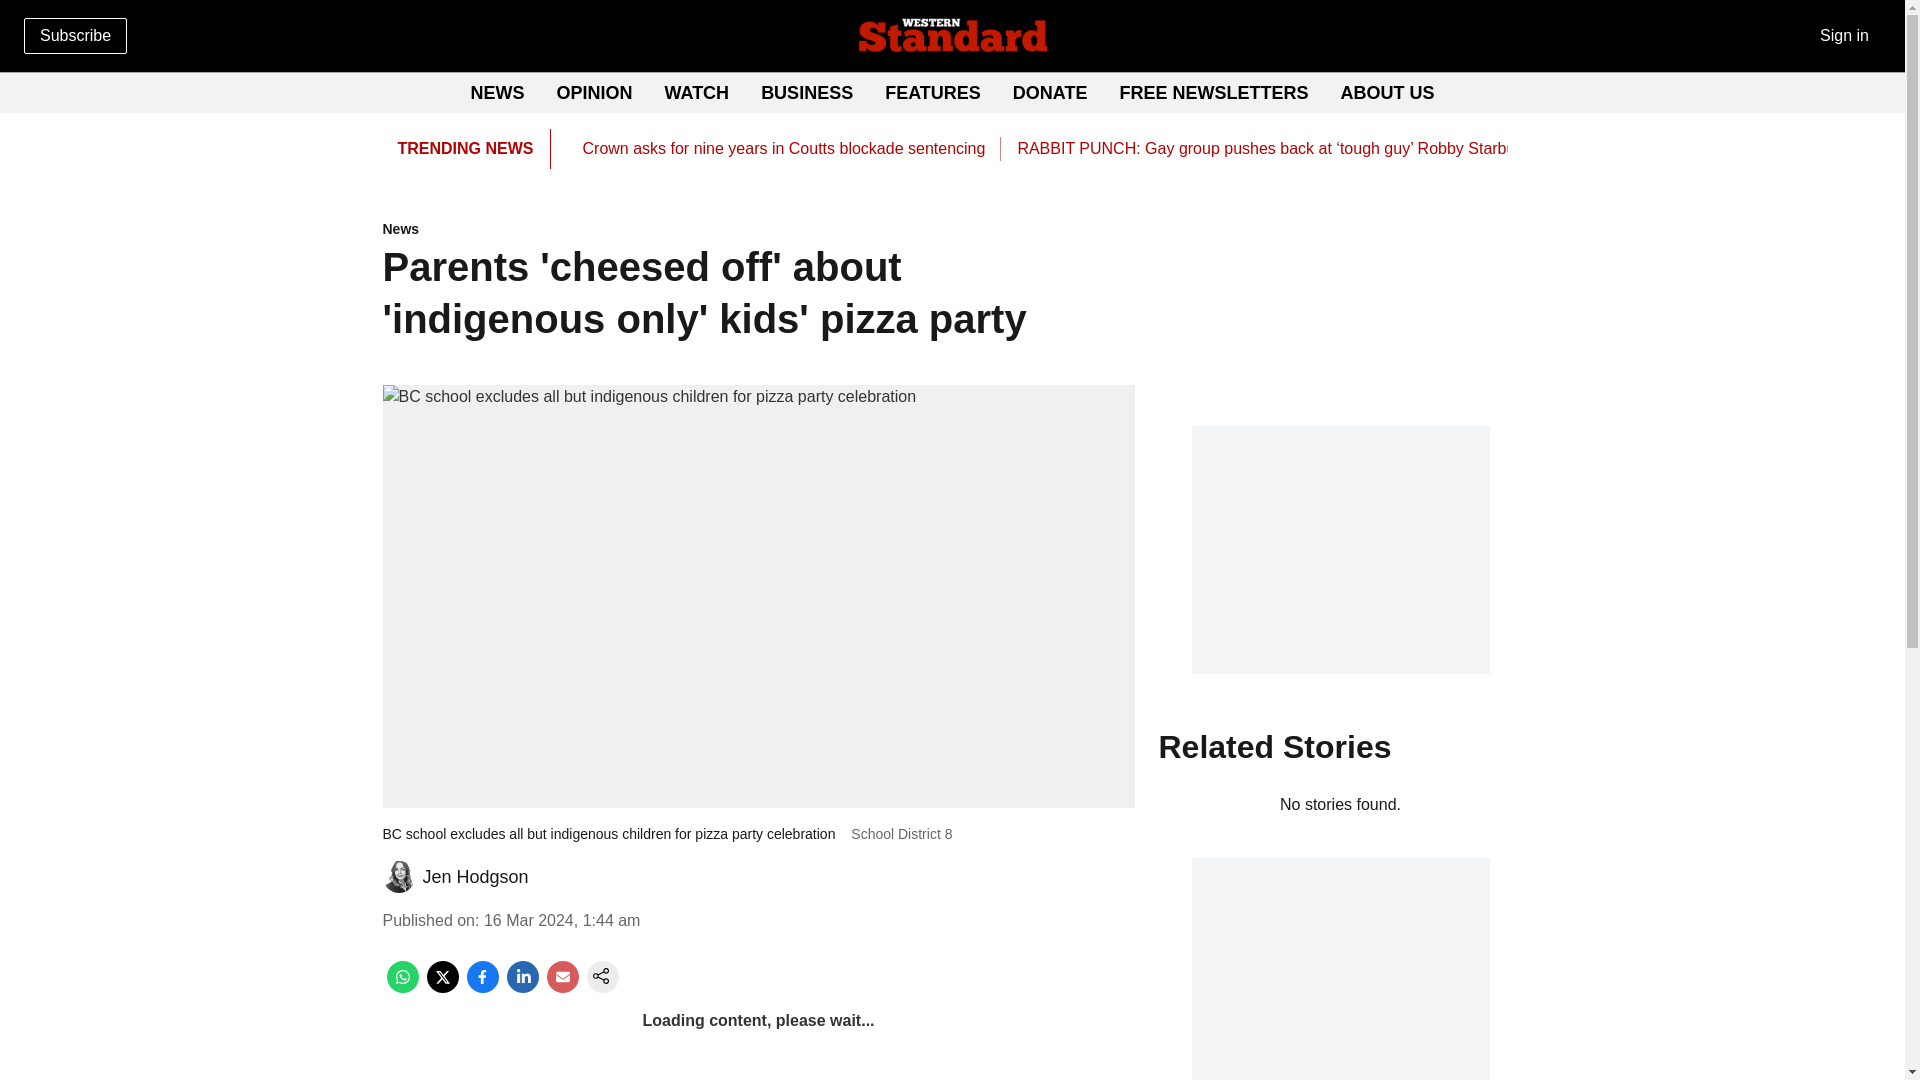 The image size is (1920, 1080). I want to click on DONATE, so click(1050, 92).